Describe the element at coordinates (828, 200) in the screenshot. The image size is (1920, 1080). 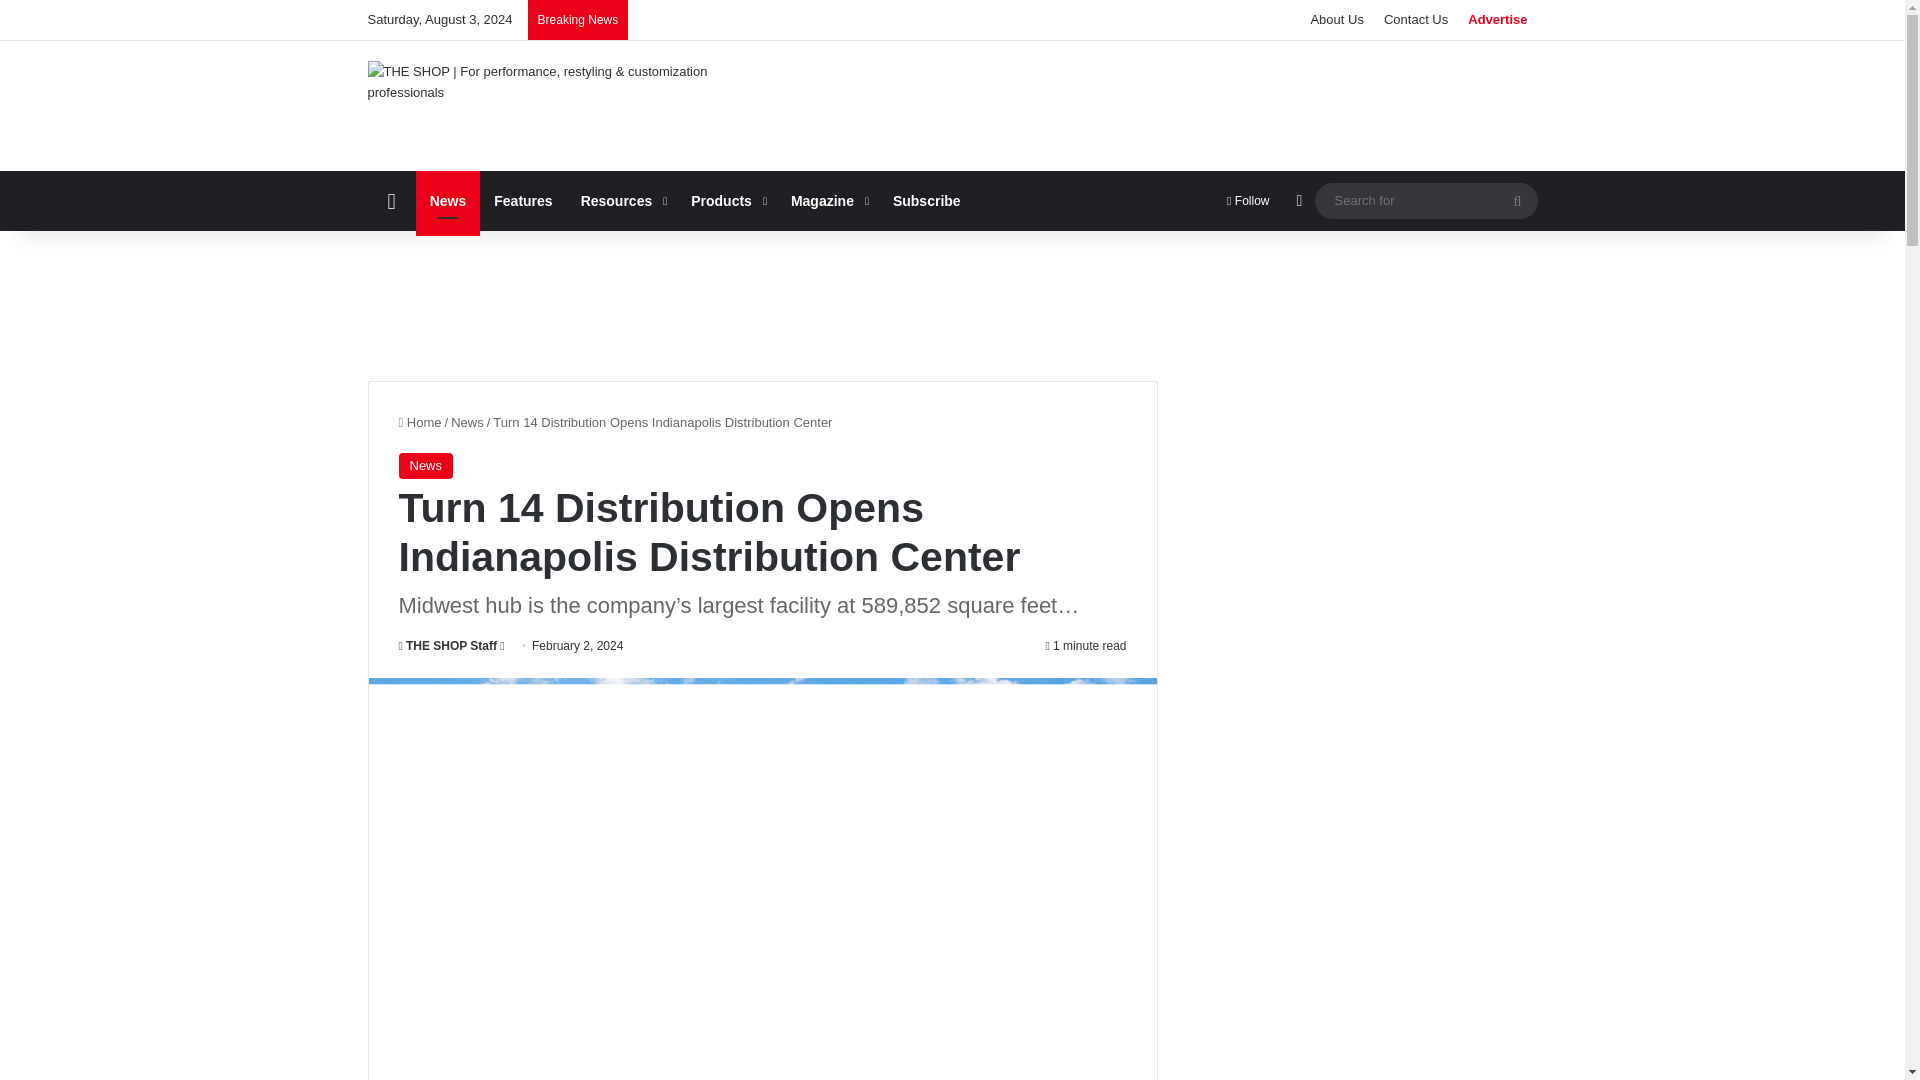
I see `Magazine` at that location.